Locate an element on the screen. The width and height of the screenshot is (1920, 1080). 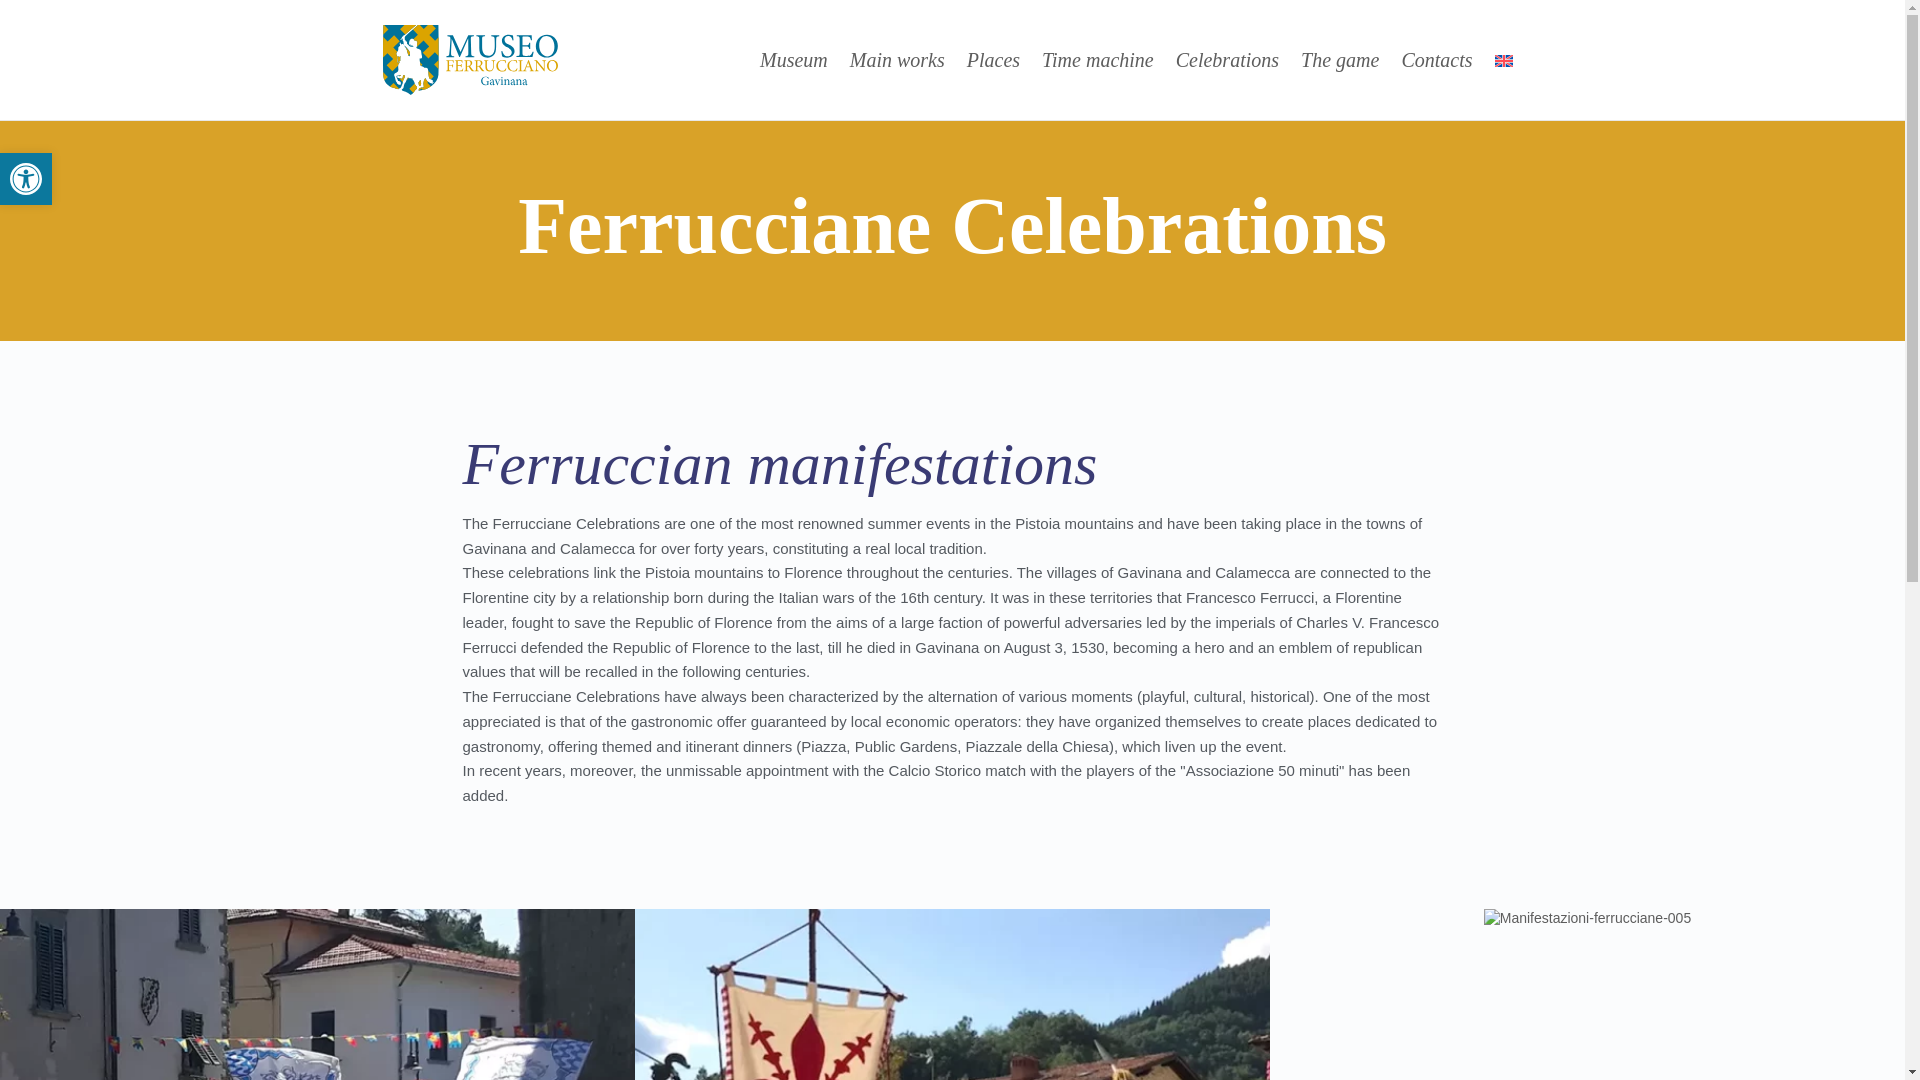
Accessibility Tools is located at coordinates (897, 60).